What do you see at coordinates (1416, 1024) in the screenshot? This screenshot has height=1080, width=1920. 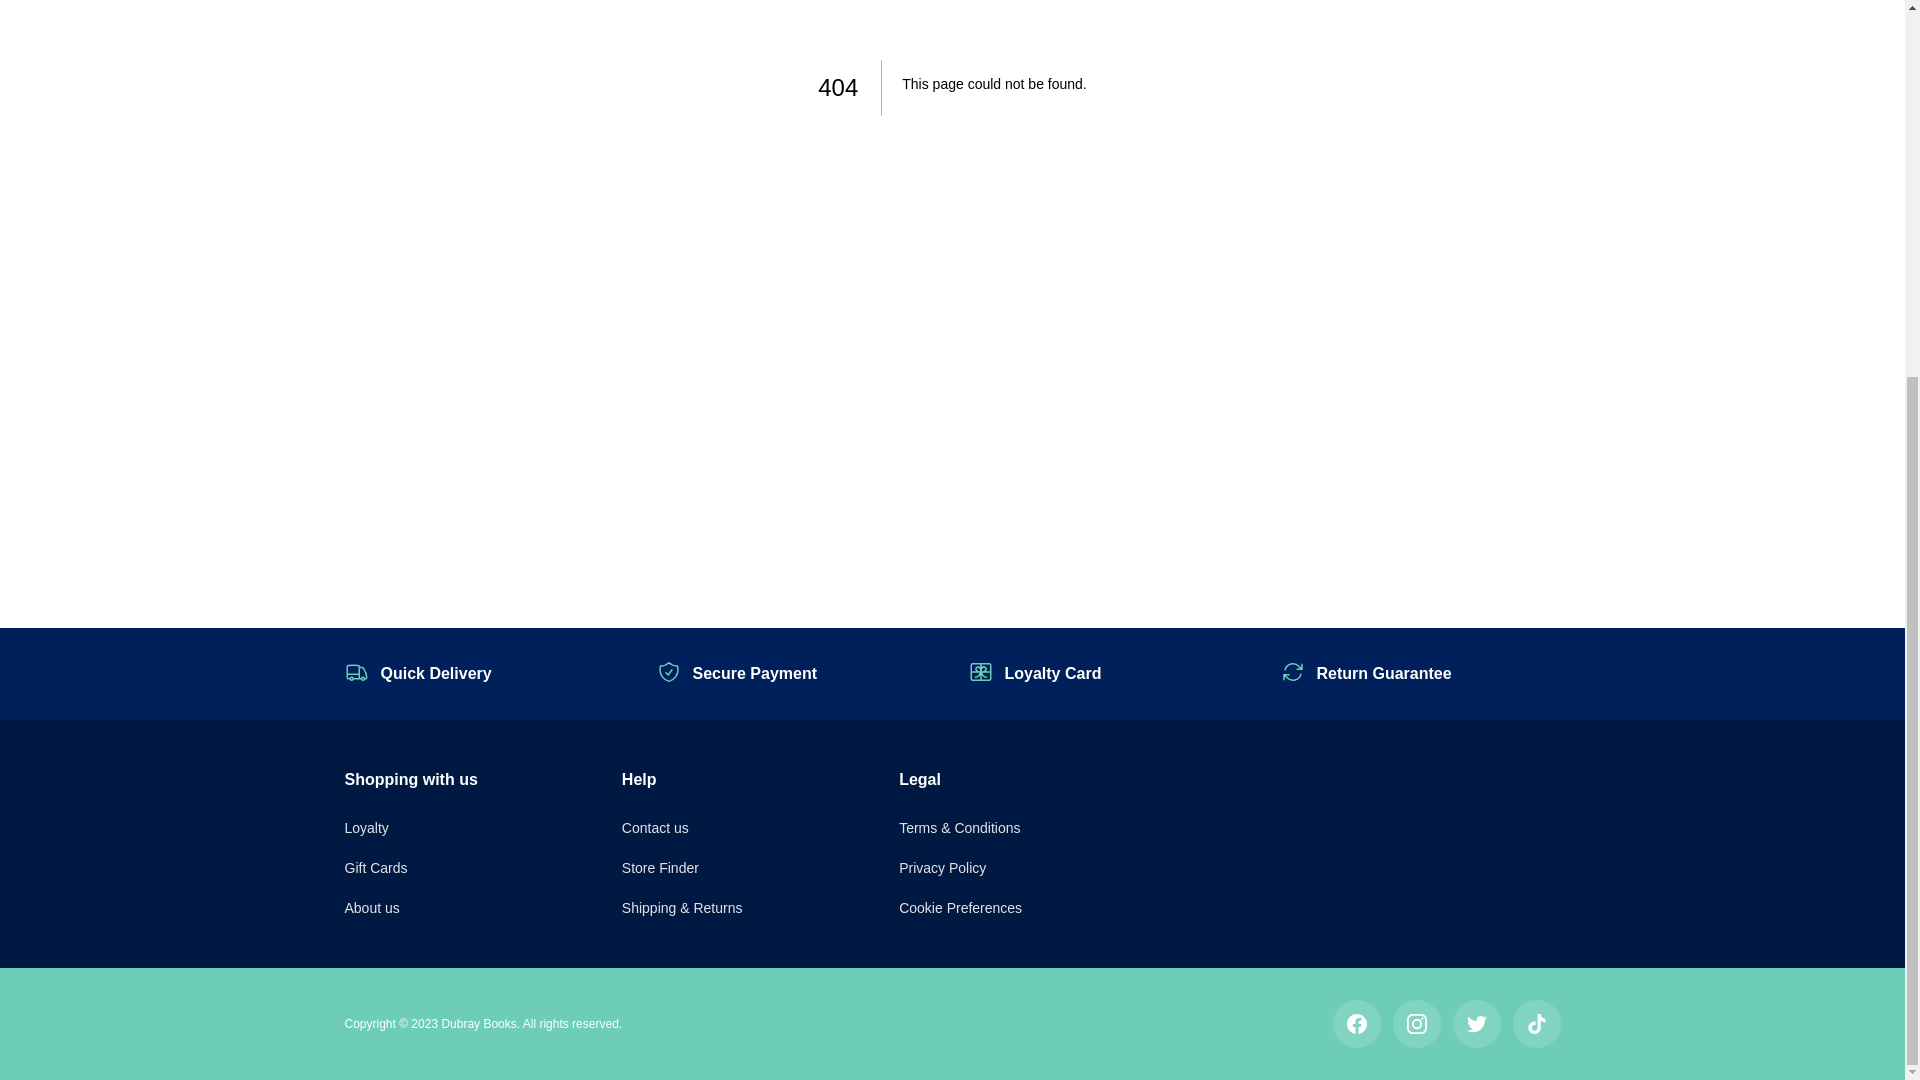 I see `Instagram` at bounding box center [1416, 1024].